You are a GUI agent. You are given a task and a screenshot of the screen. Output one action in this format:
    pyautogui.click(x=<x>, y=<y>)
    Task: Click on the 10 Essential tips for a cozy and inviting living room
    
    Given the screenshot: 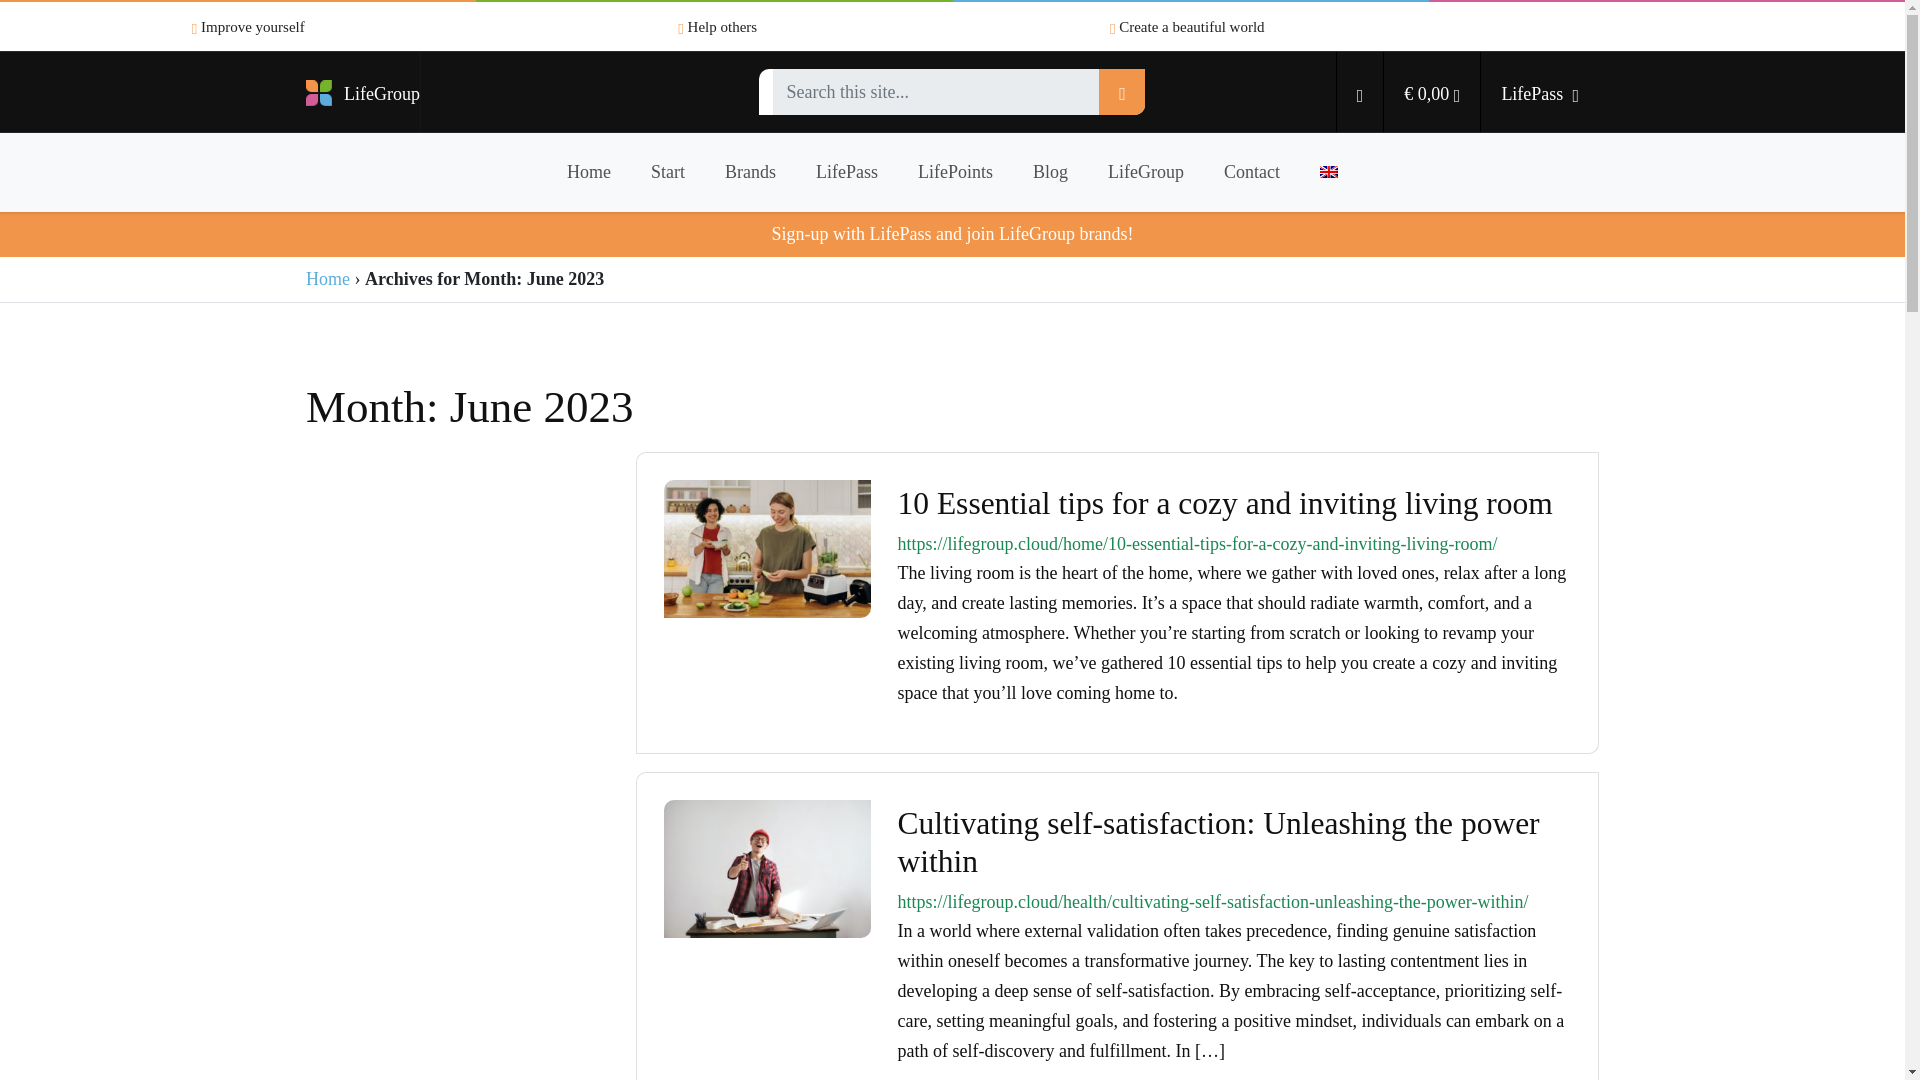 What is the action you would take?
    pyautogui.click(x=768, y=546)
    